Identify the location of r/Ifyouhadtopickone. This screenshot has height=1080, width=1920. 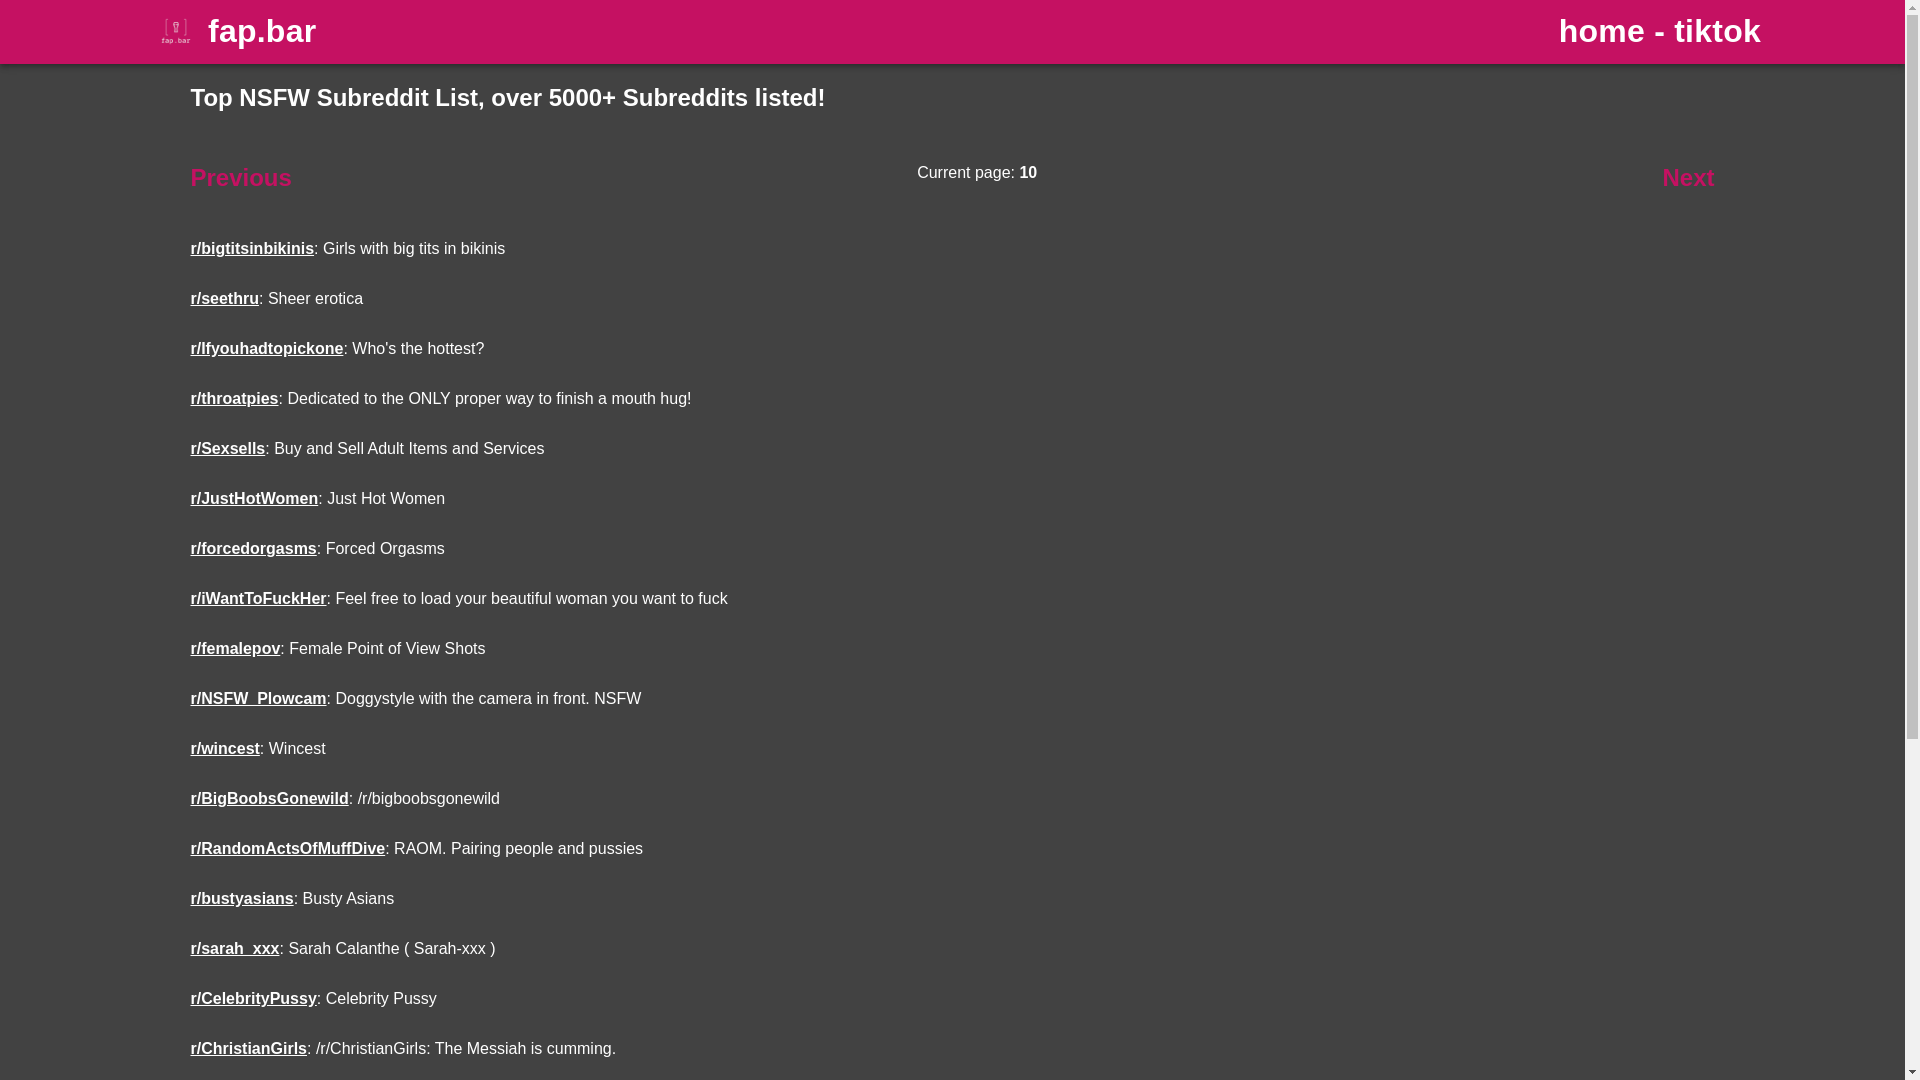
(266, 348).